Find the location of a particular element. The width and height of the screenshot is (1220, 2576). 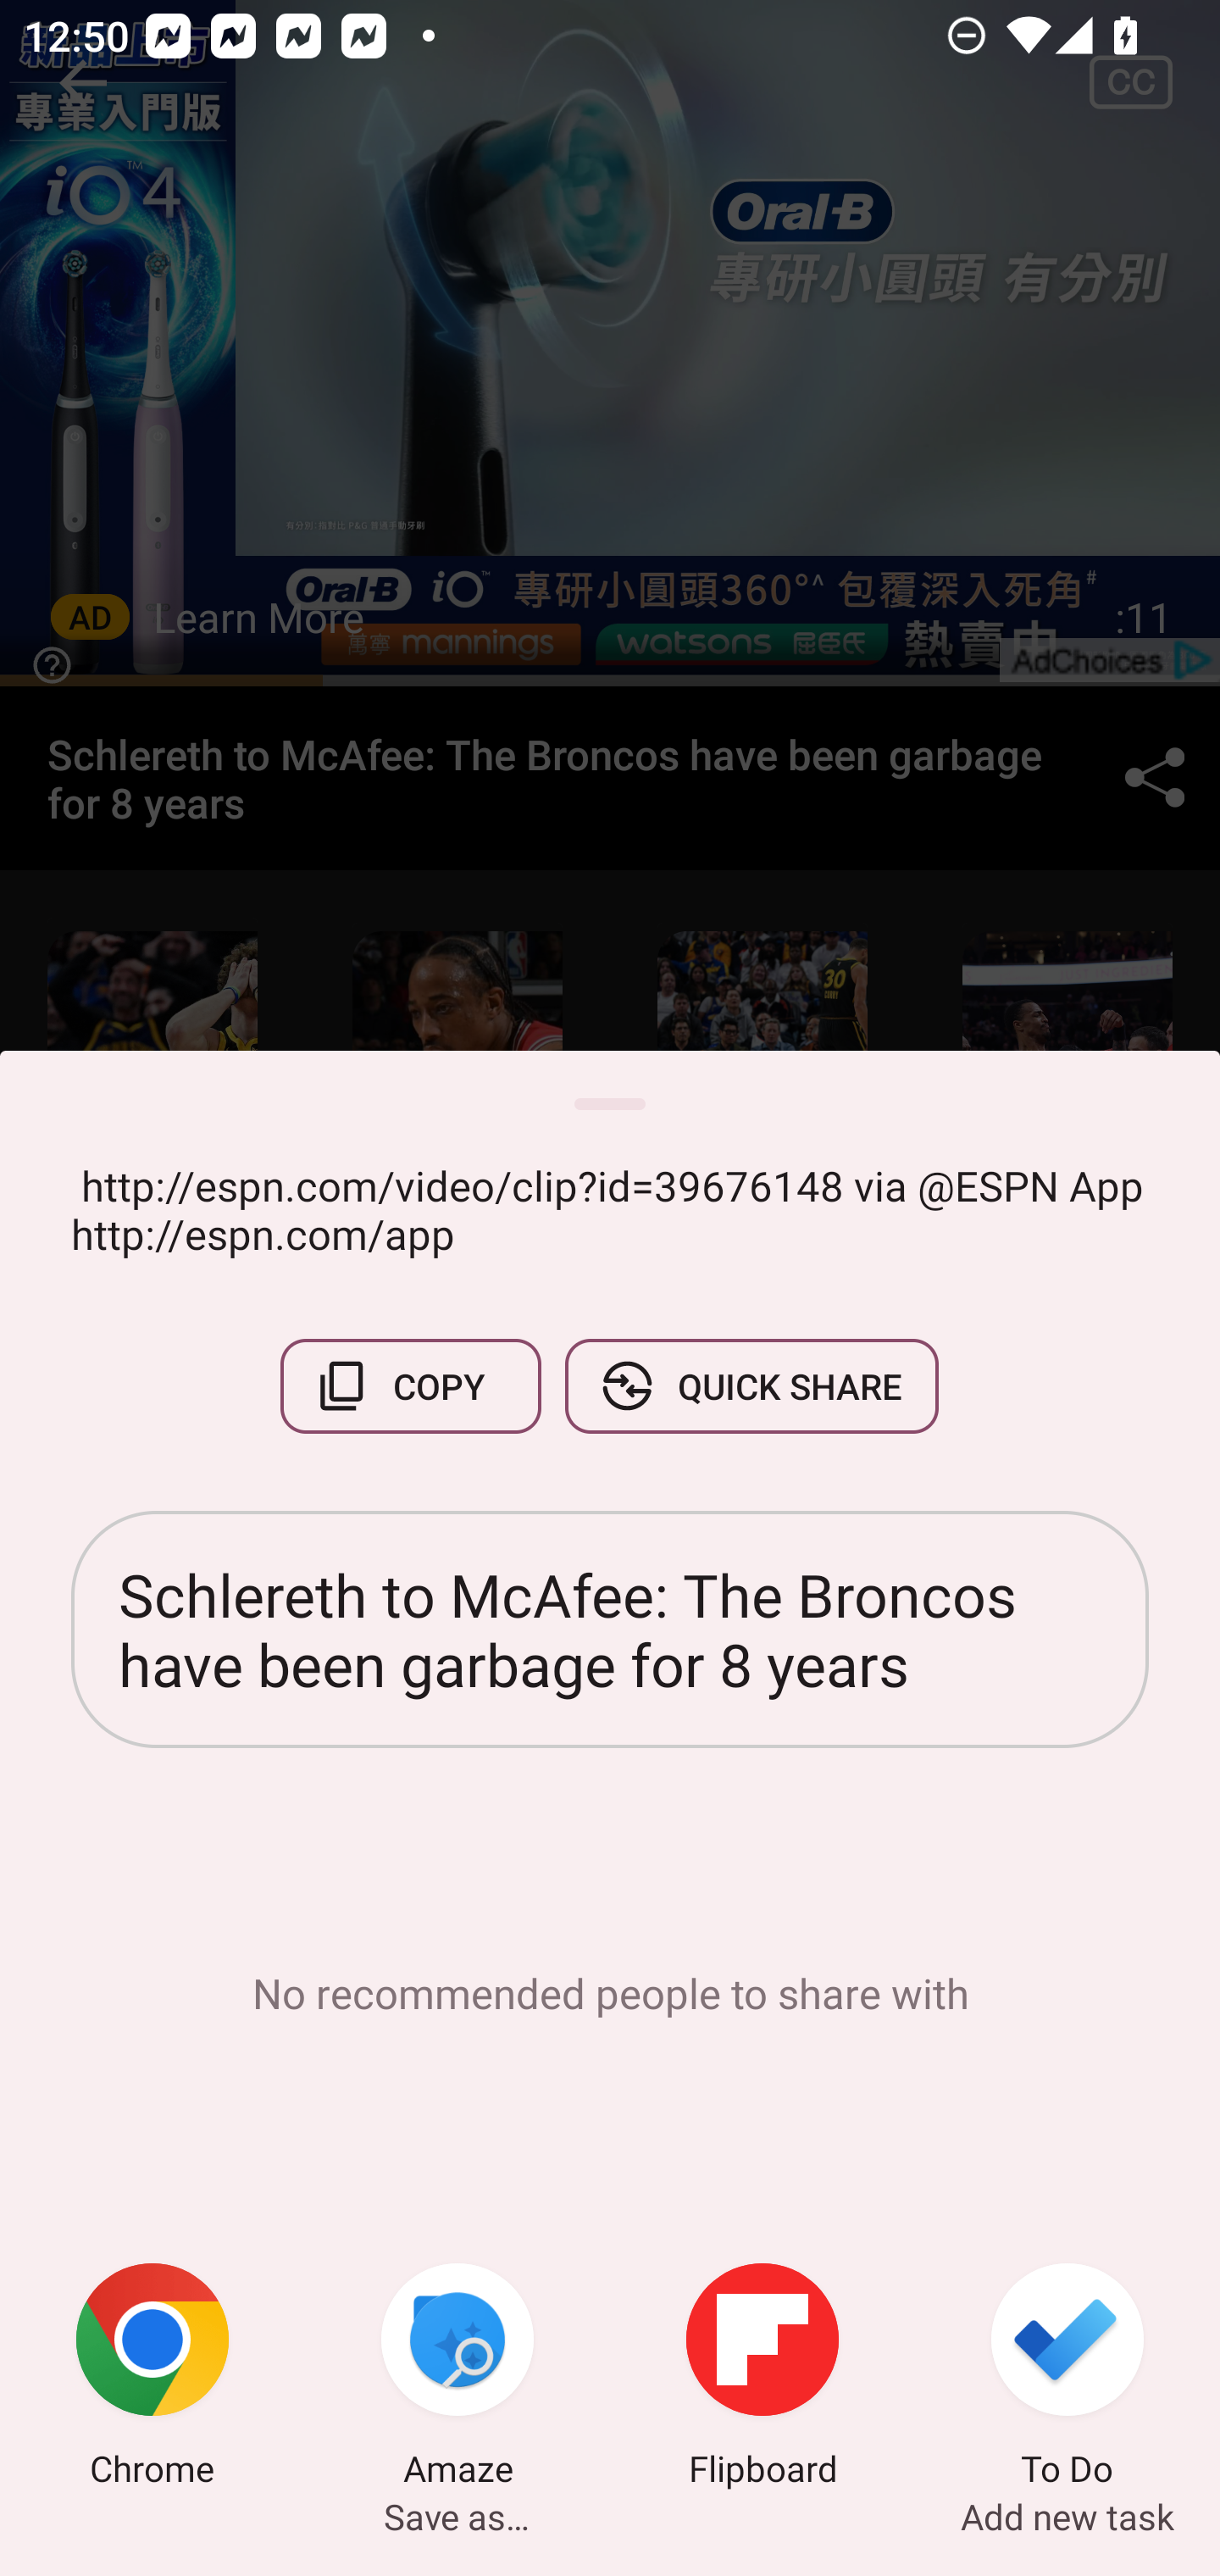

Chrome is located at coordinates (152, 2379).